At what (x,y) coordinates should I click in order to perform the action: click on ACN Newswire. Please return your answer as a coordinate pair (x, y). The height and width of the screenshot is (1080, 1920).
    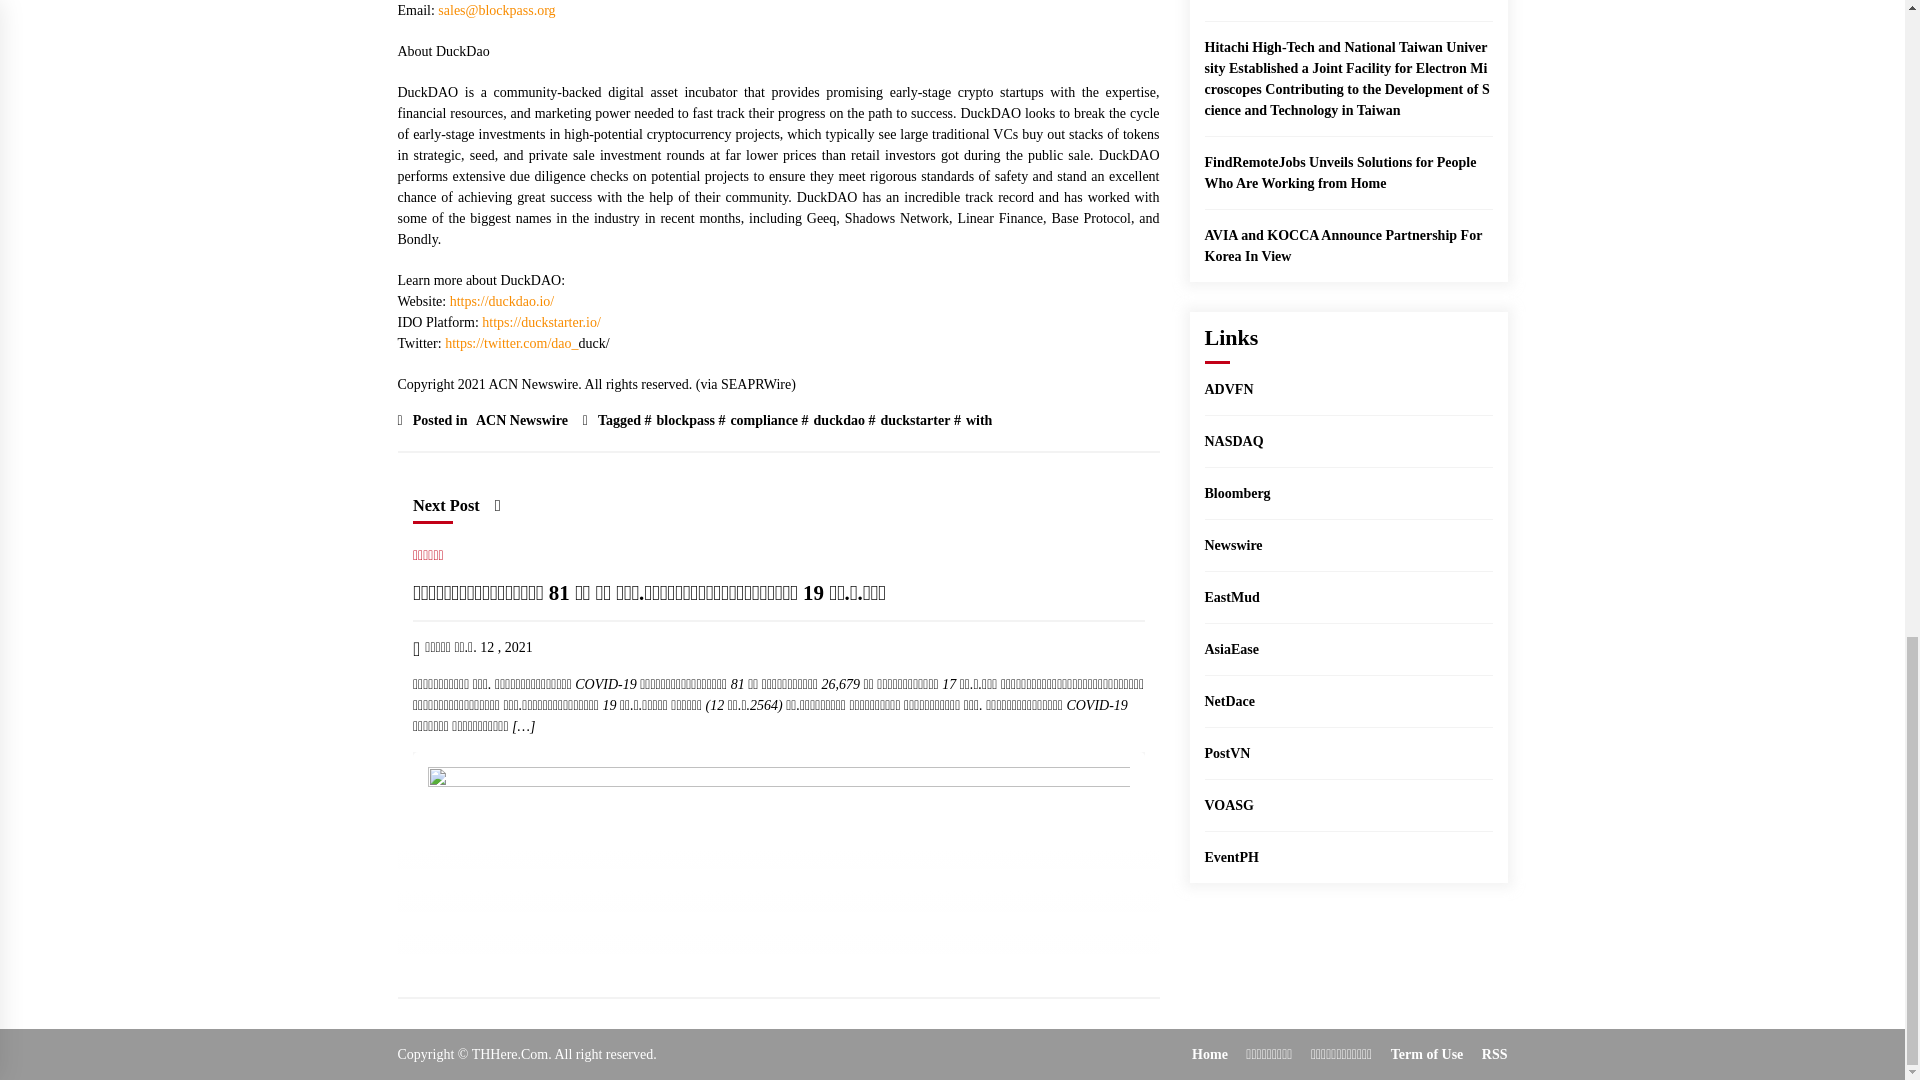
    Looking at the image, I should click on (519, 420).